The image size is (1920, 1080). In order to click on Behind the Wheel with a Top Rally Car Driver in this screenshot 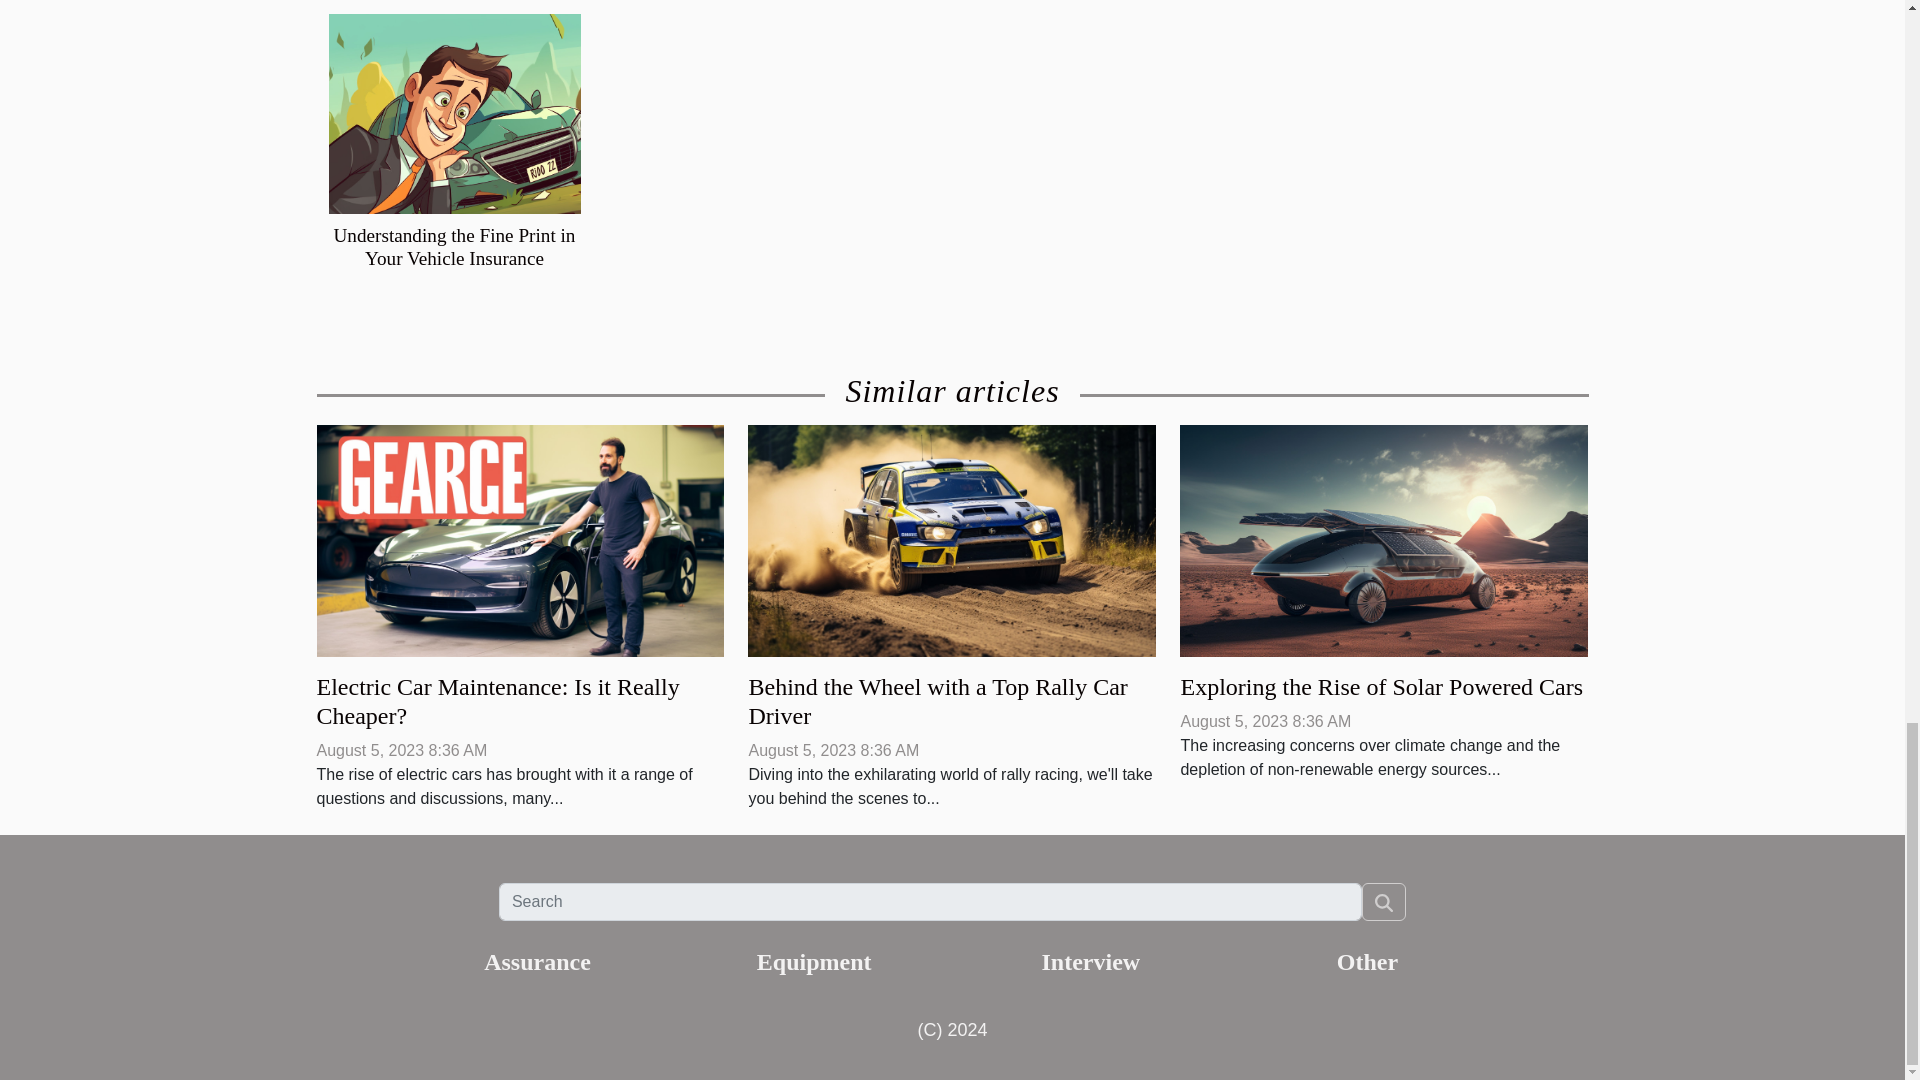, I will do `click(938, 701)`.